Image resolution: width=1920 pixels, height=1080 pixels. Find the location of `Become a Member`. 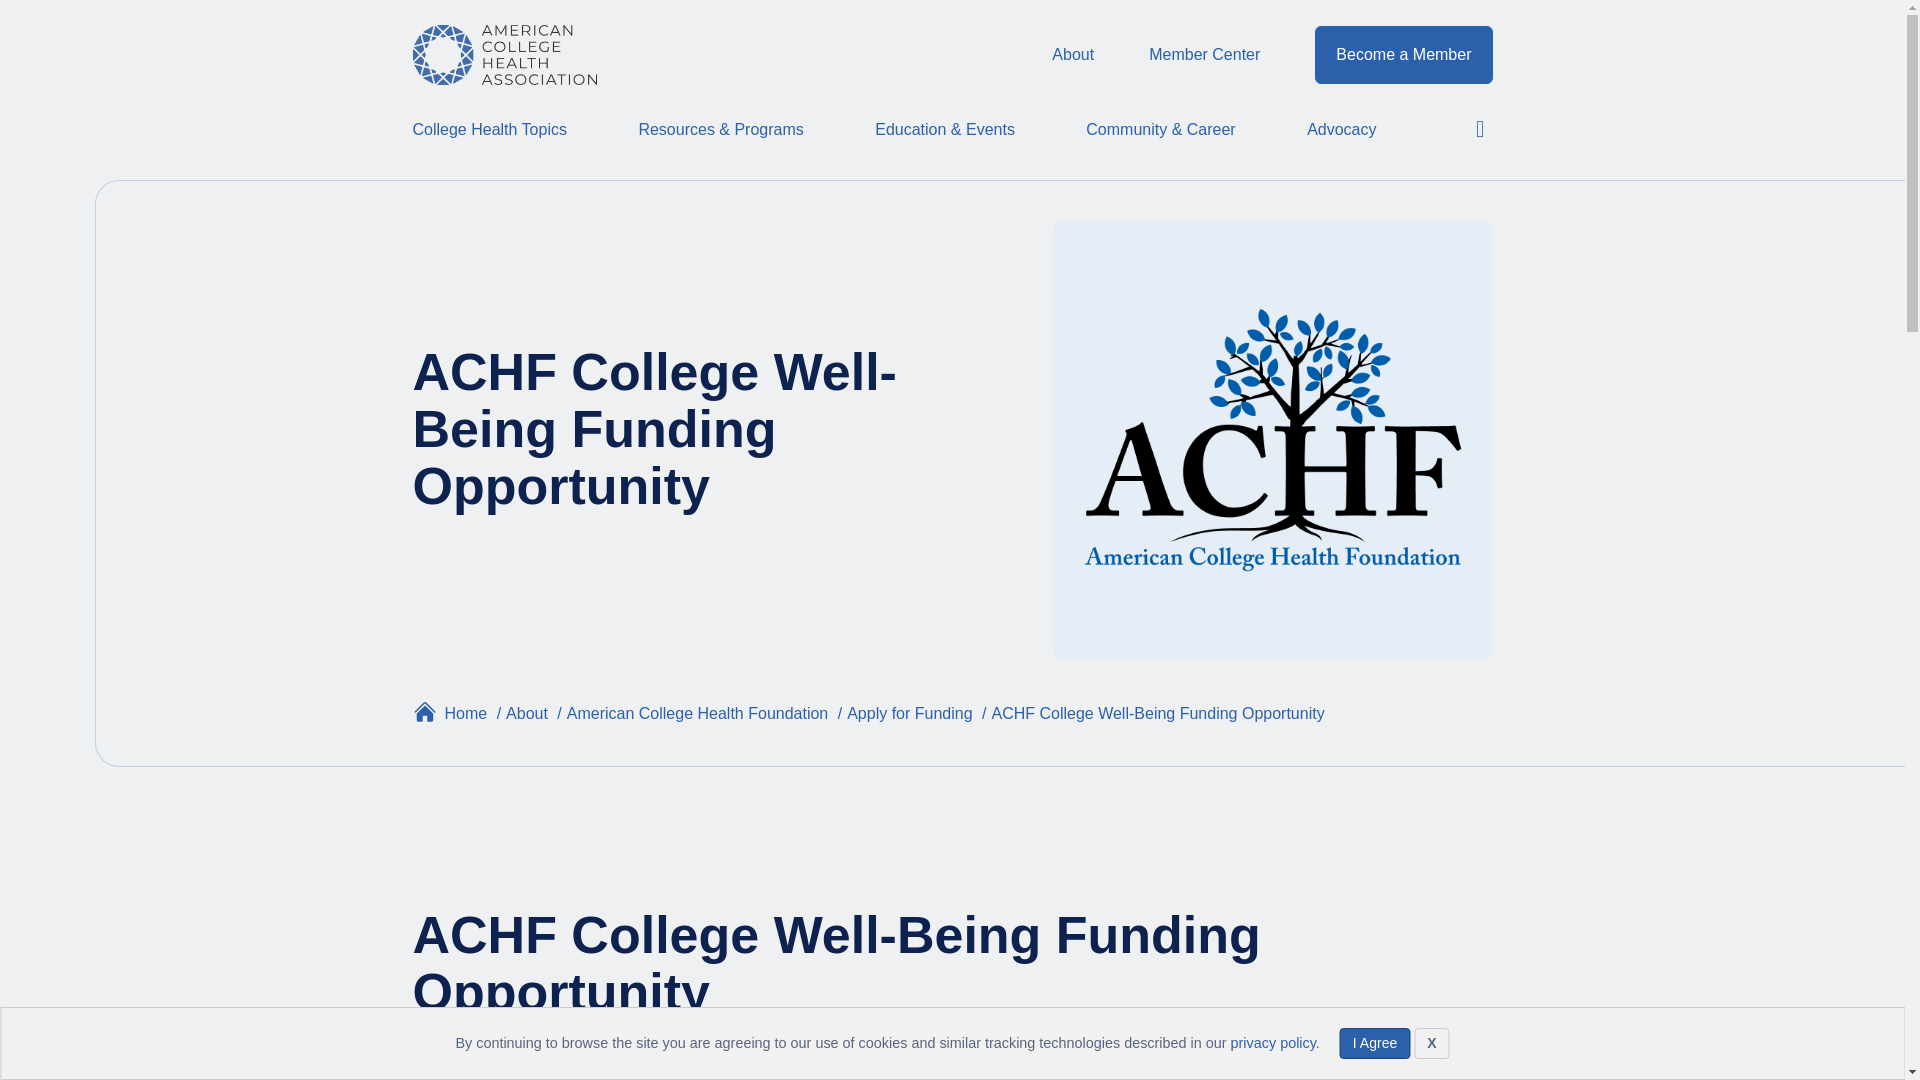

Become a Member is located at coordinates (1403, 54).